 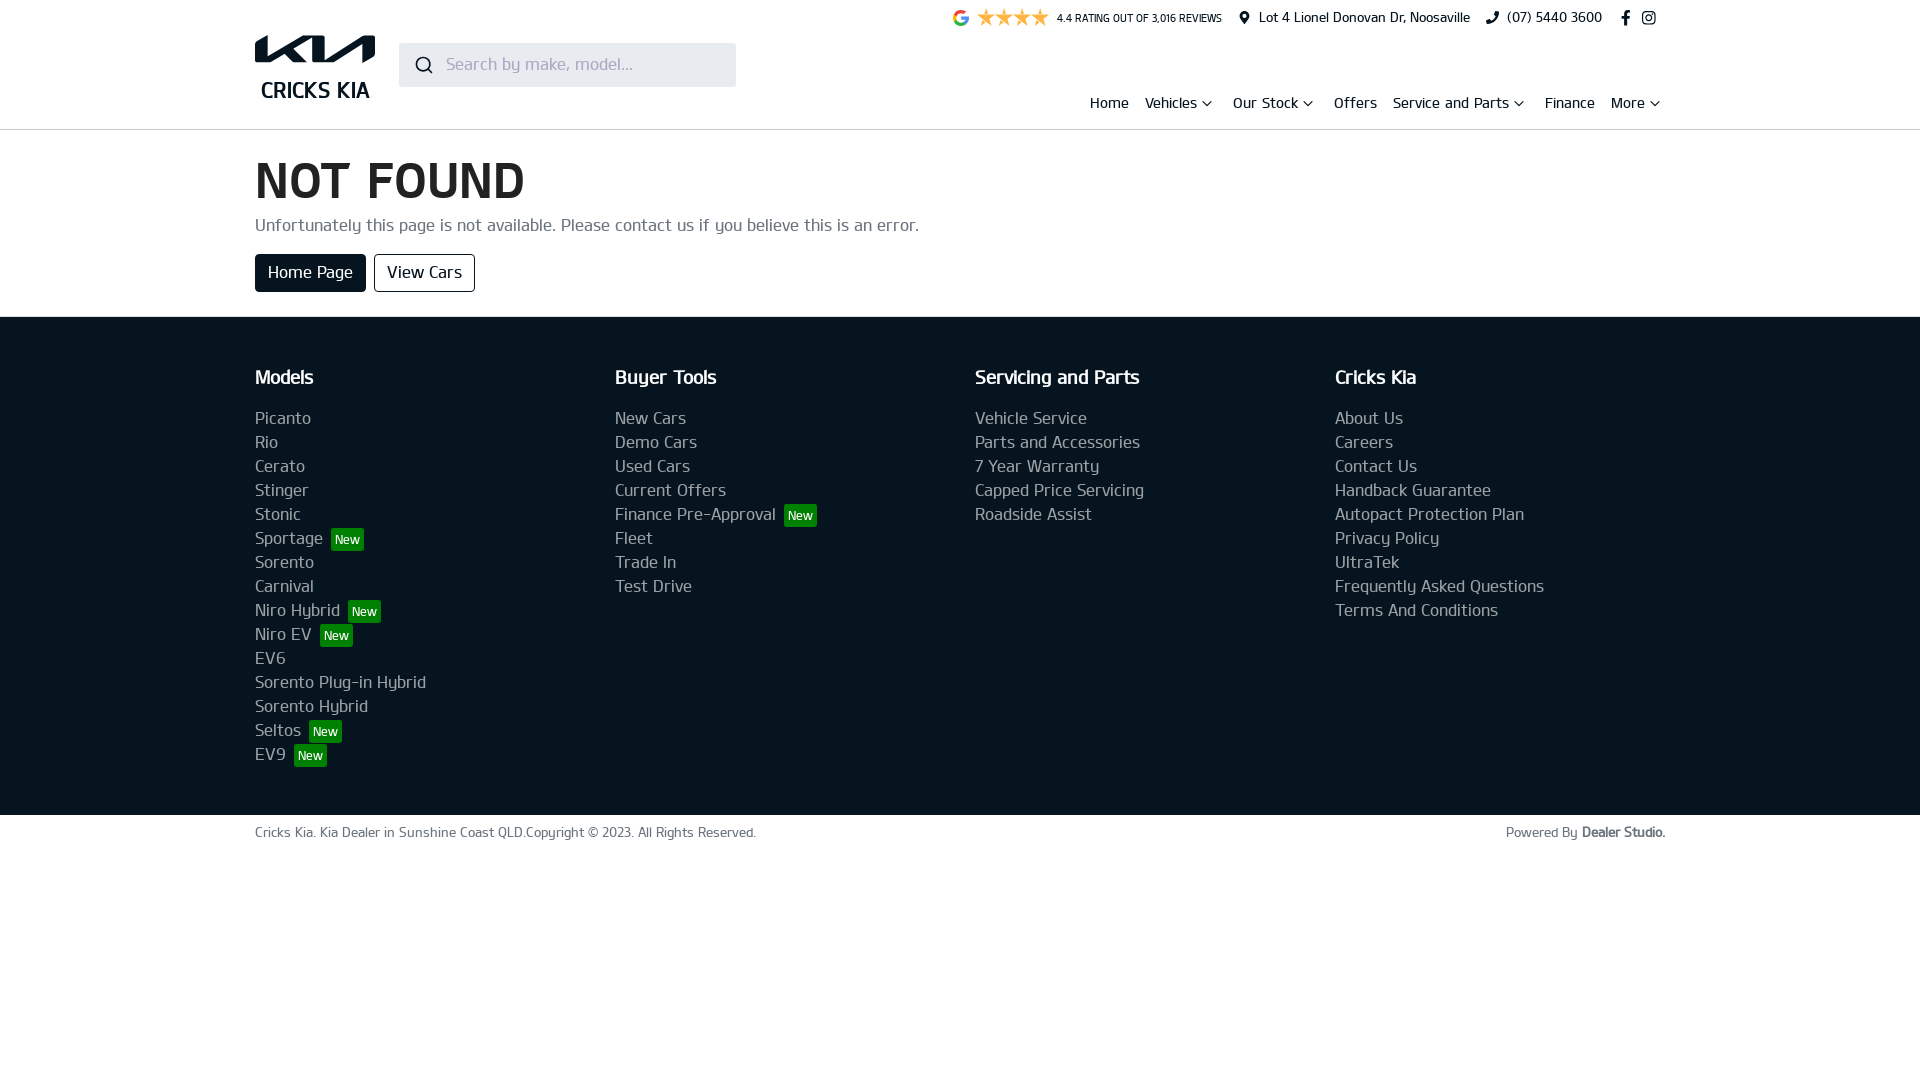 I want to click on Seltos, so click(x=298, y=730).